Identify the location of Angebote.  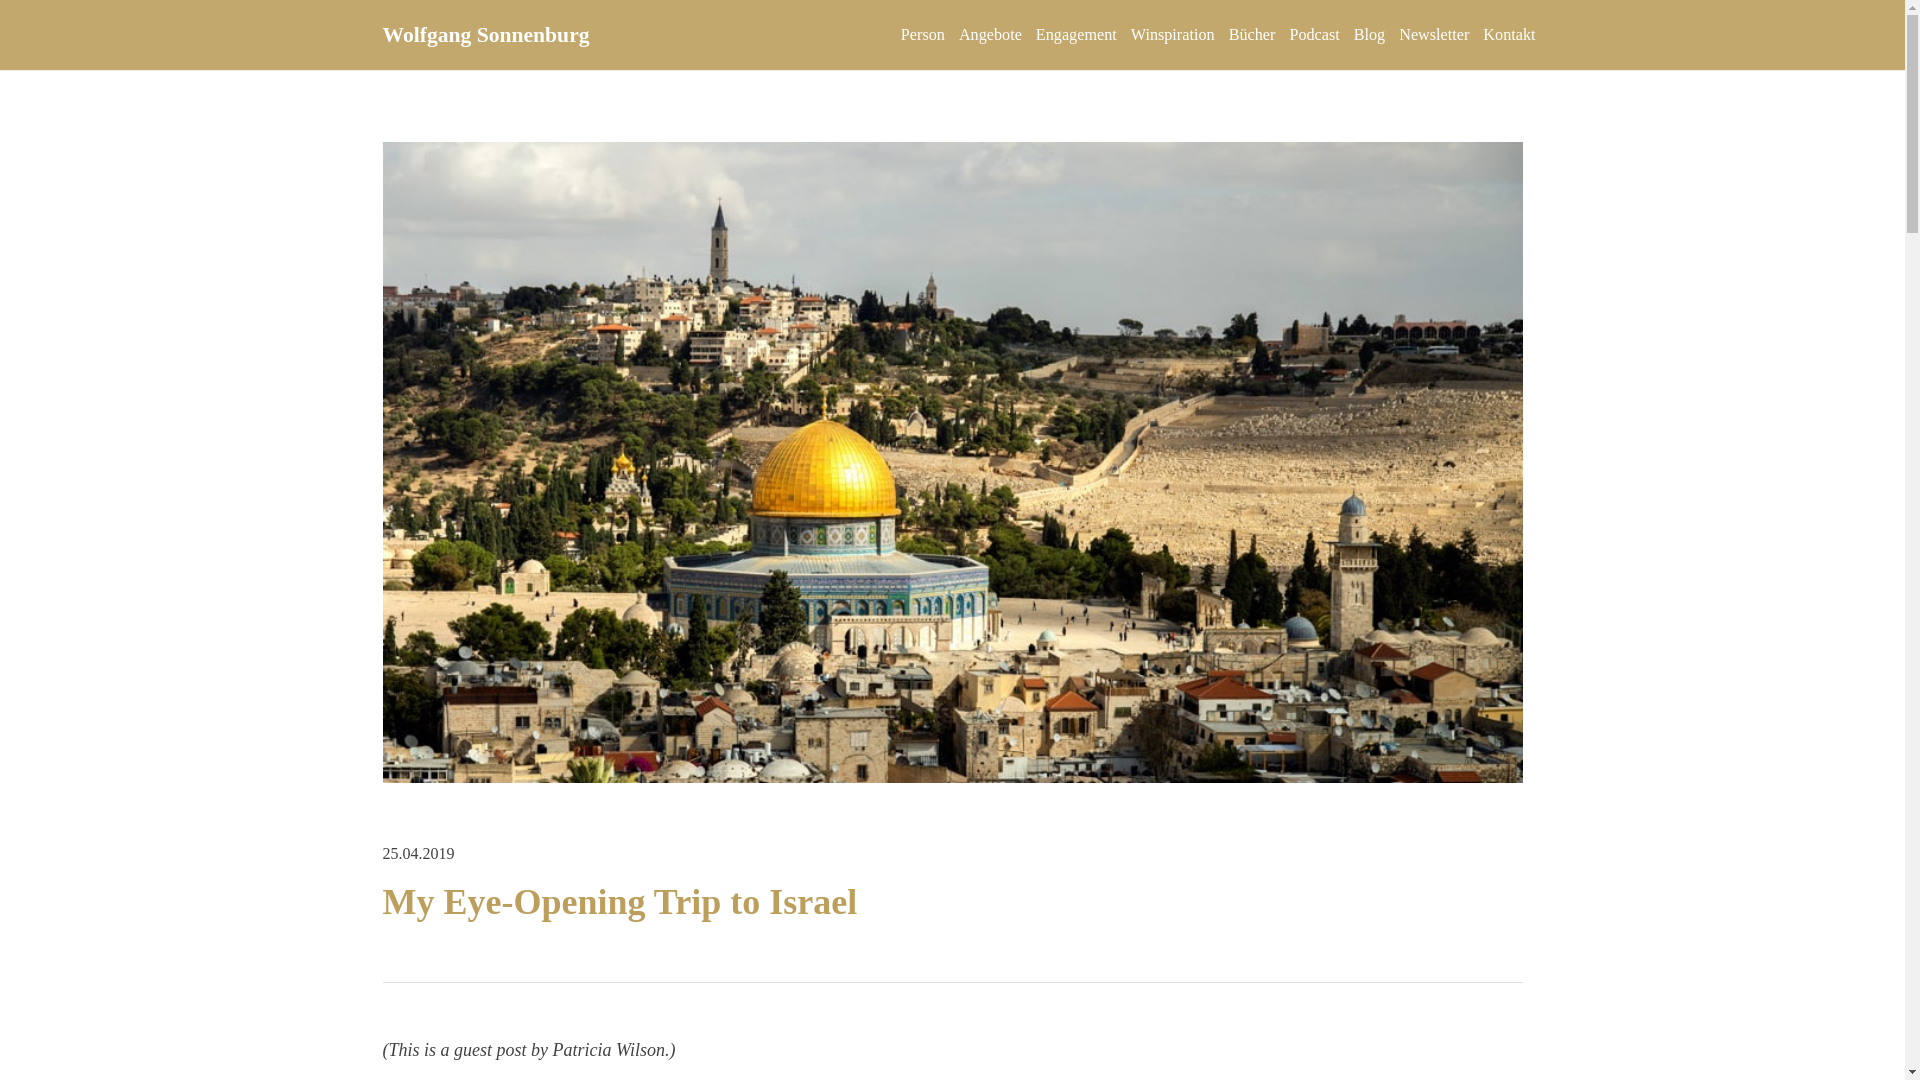
(990, 35).